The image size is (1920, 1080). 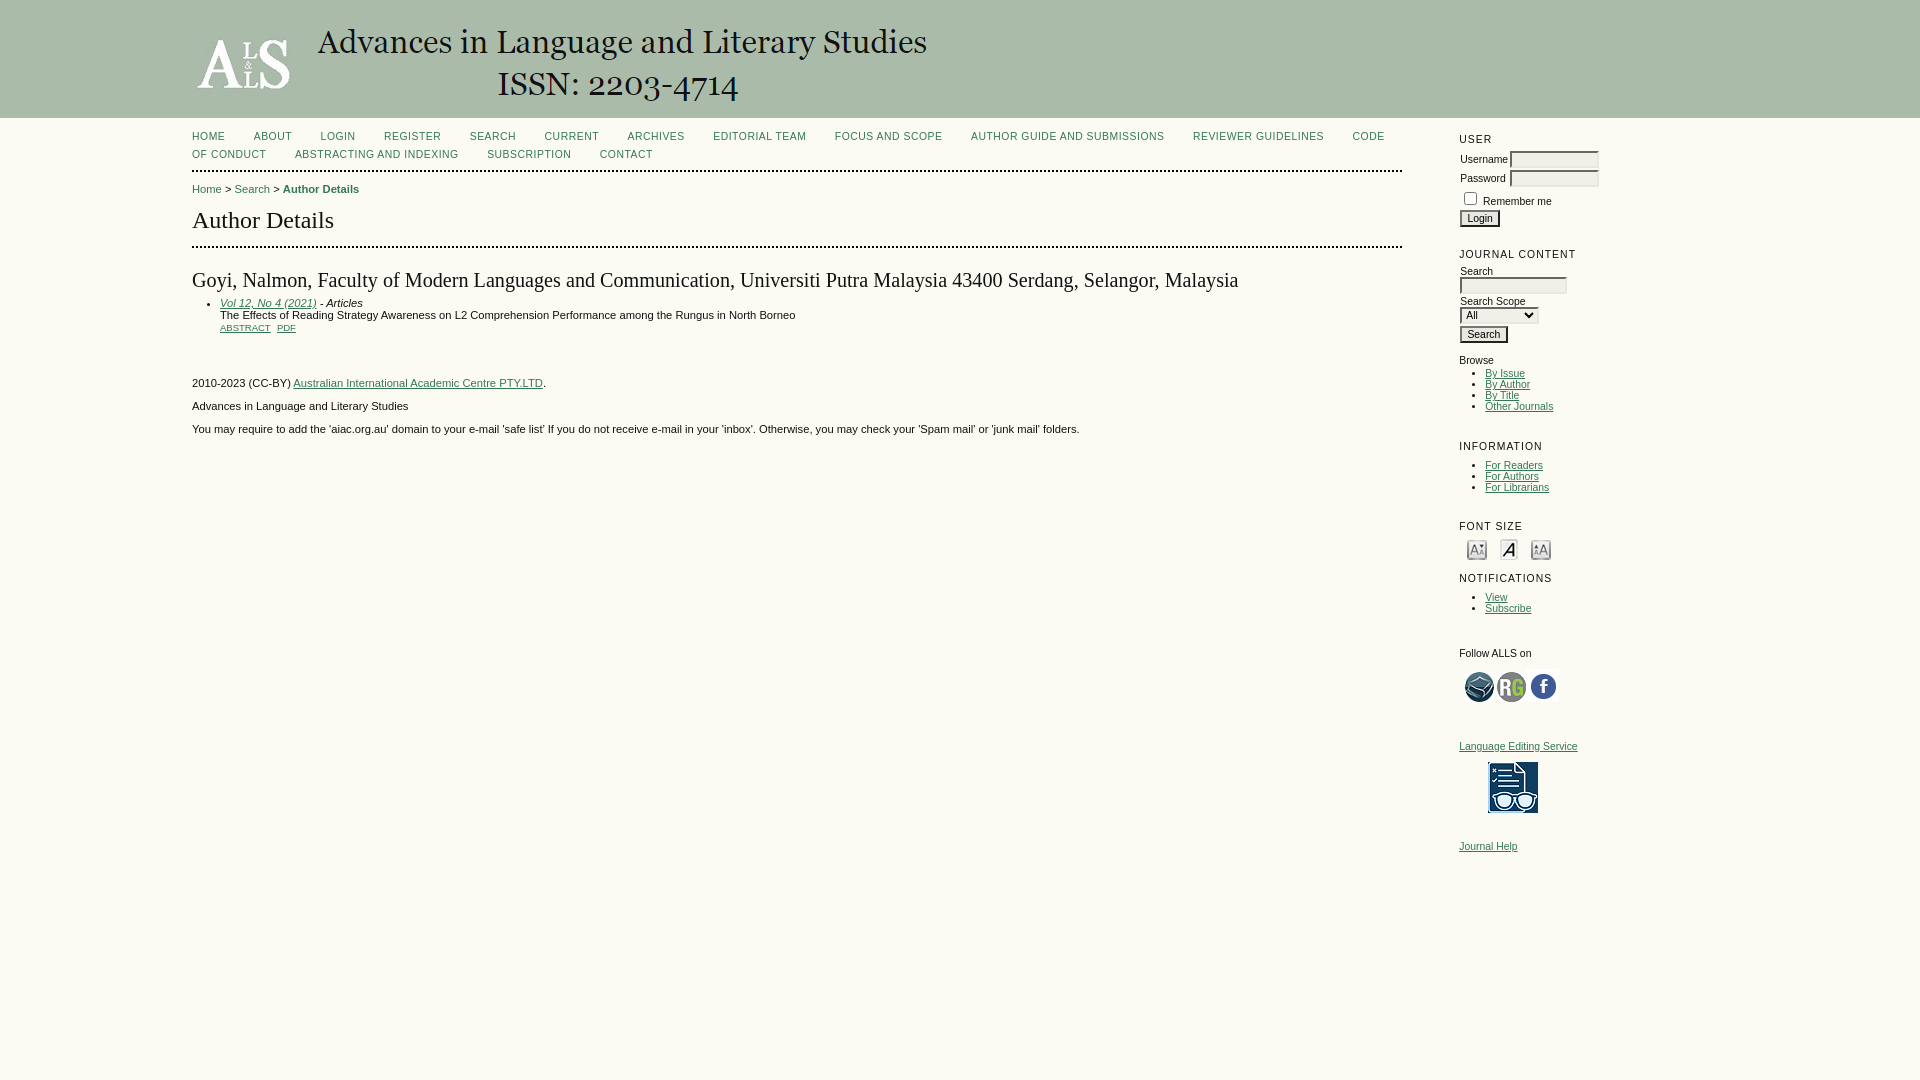 I want to click on By Issue, so click(x=1505, y=374).